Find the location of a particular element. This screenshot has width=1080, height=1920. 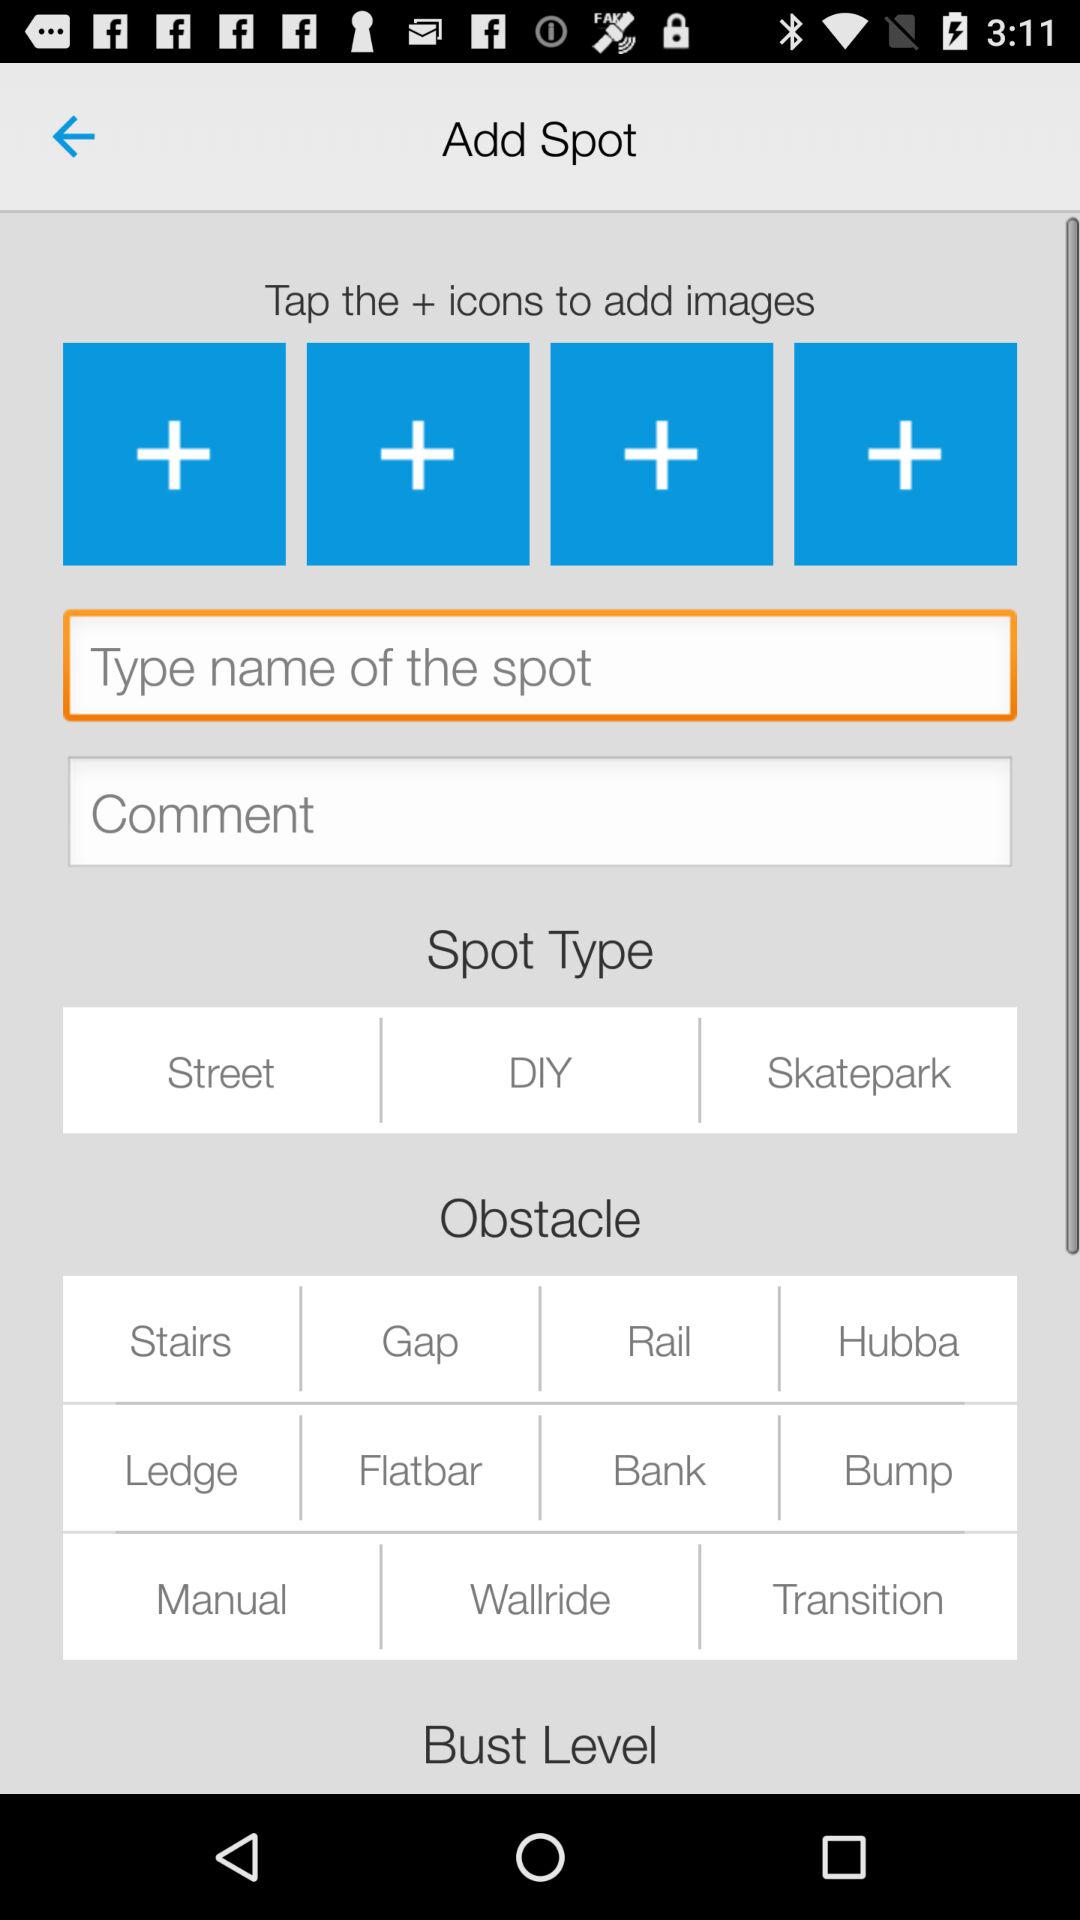

launch the flatbar item is located at coordinates (420, 1467).